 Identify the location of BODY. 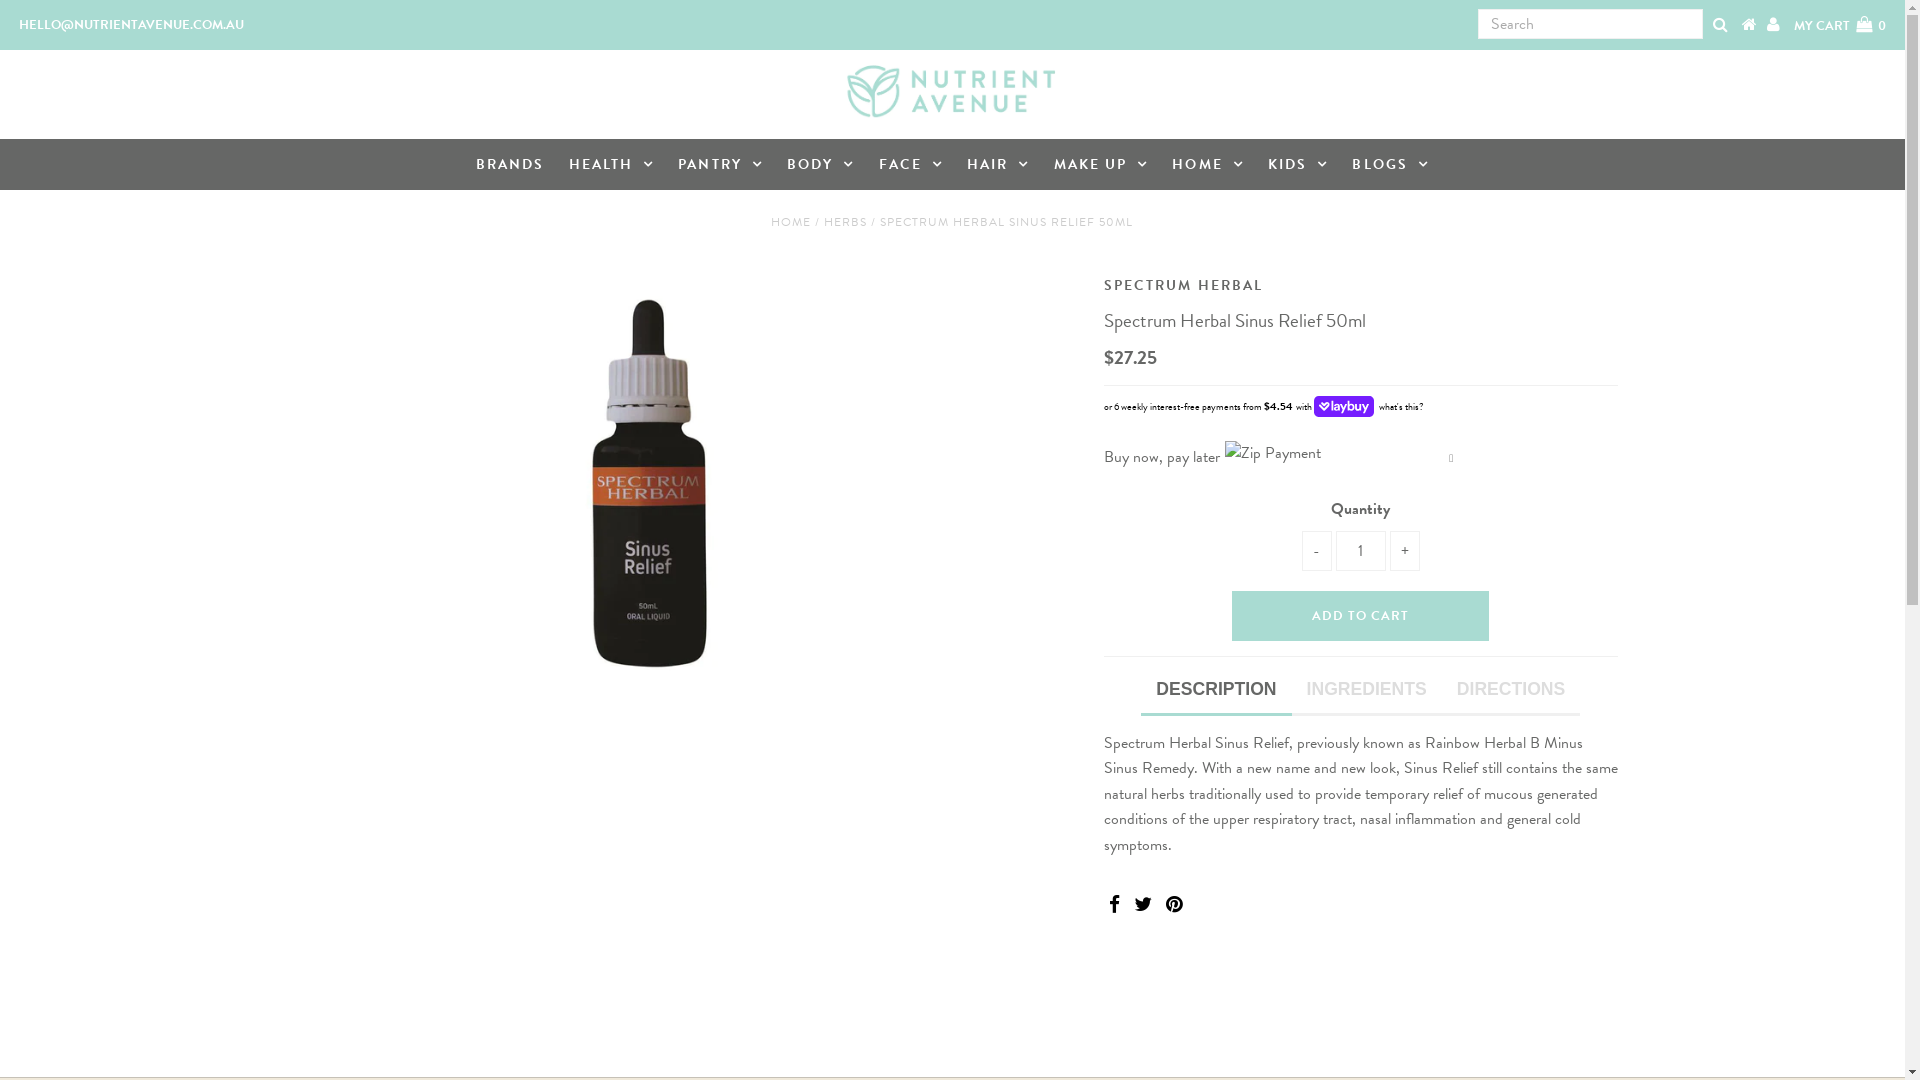
(821, 164).